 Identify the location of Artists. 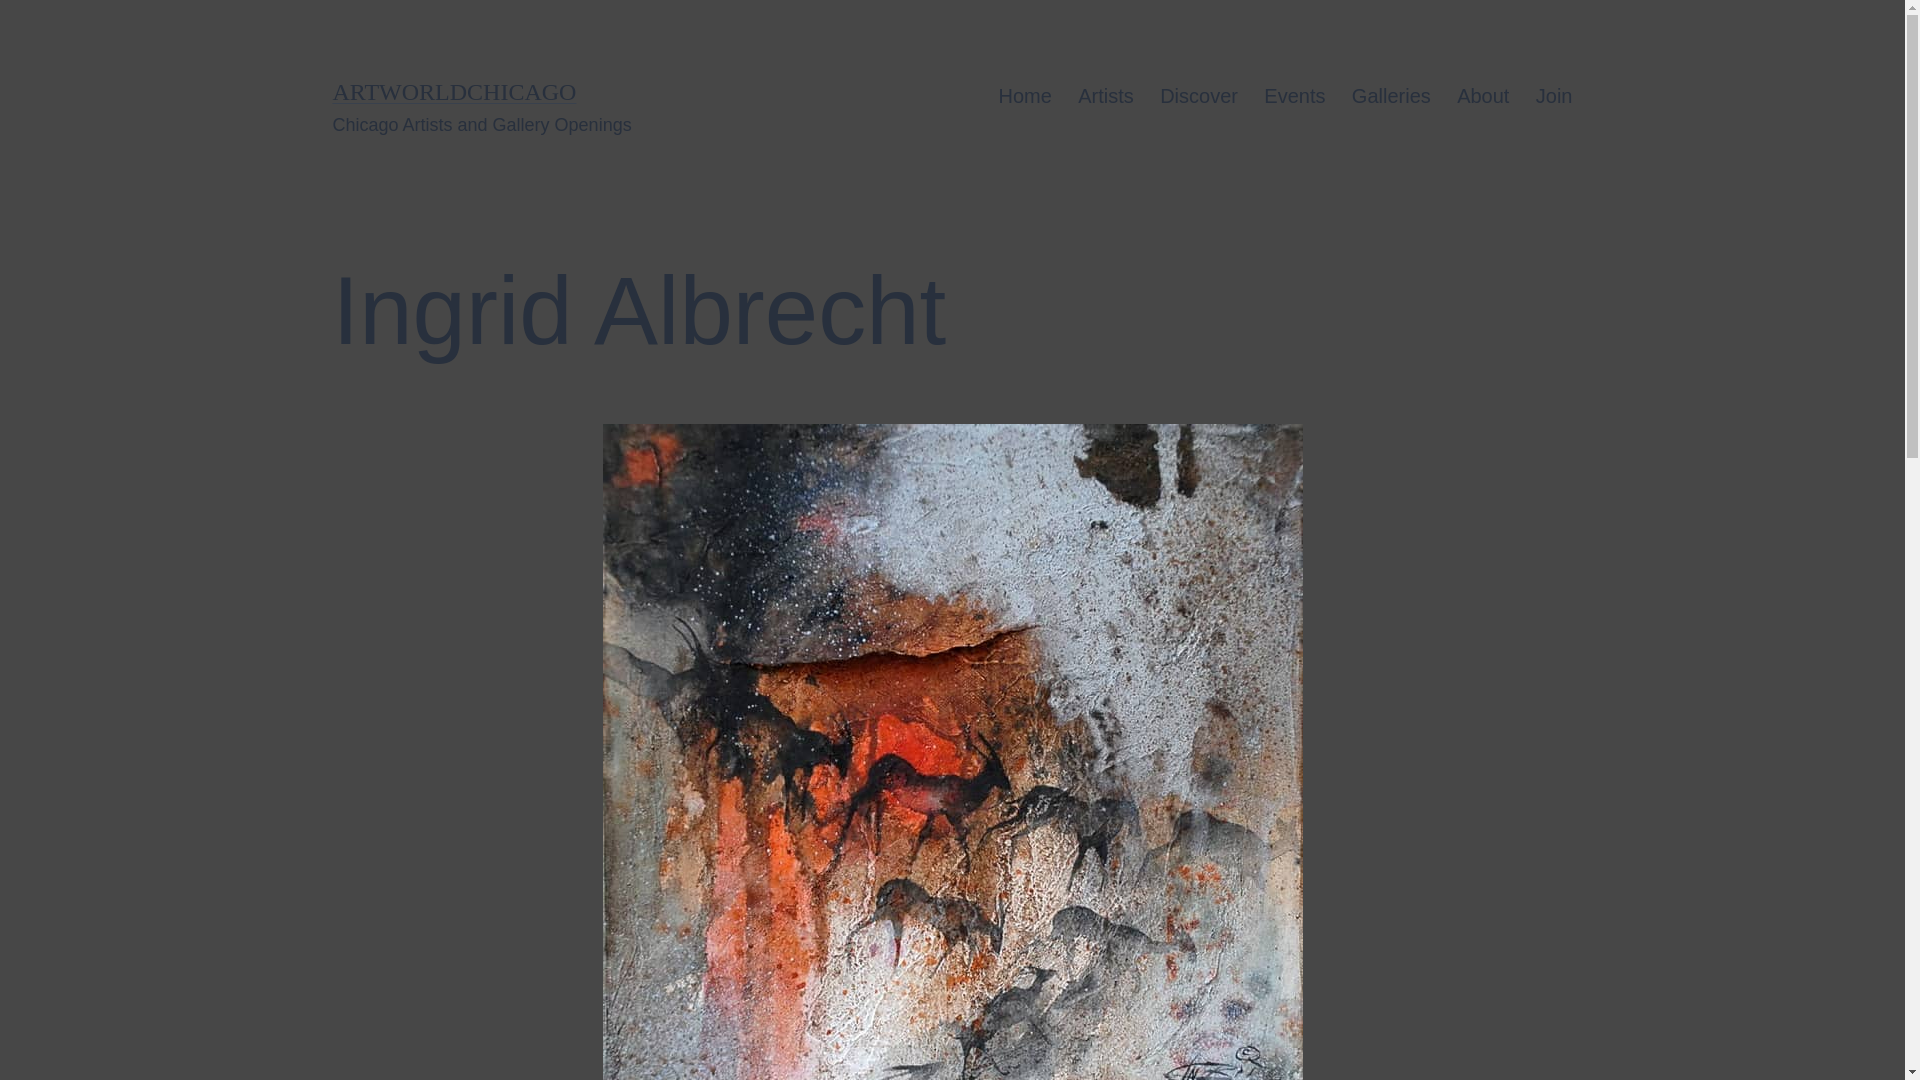
(1106, 96).